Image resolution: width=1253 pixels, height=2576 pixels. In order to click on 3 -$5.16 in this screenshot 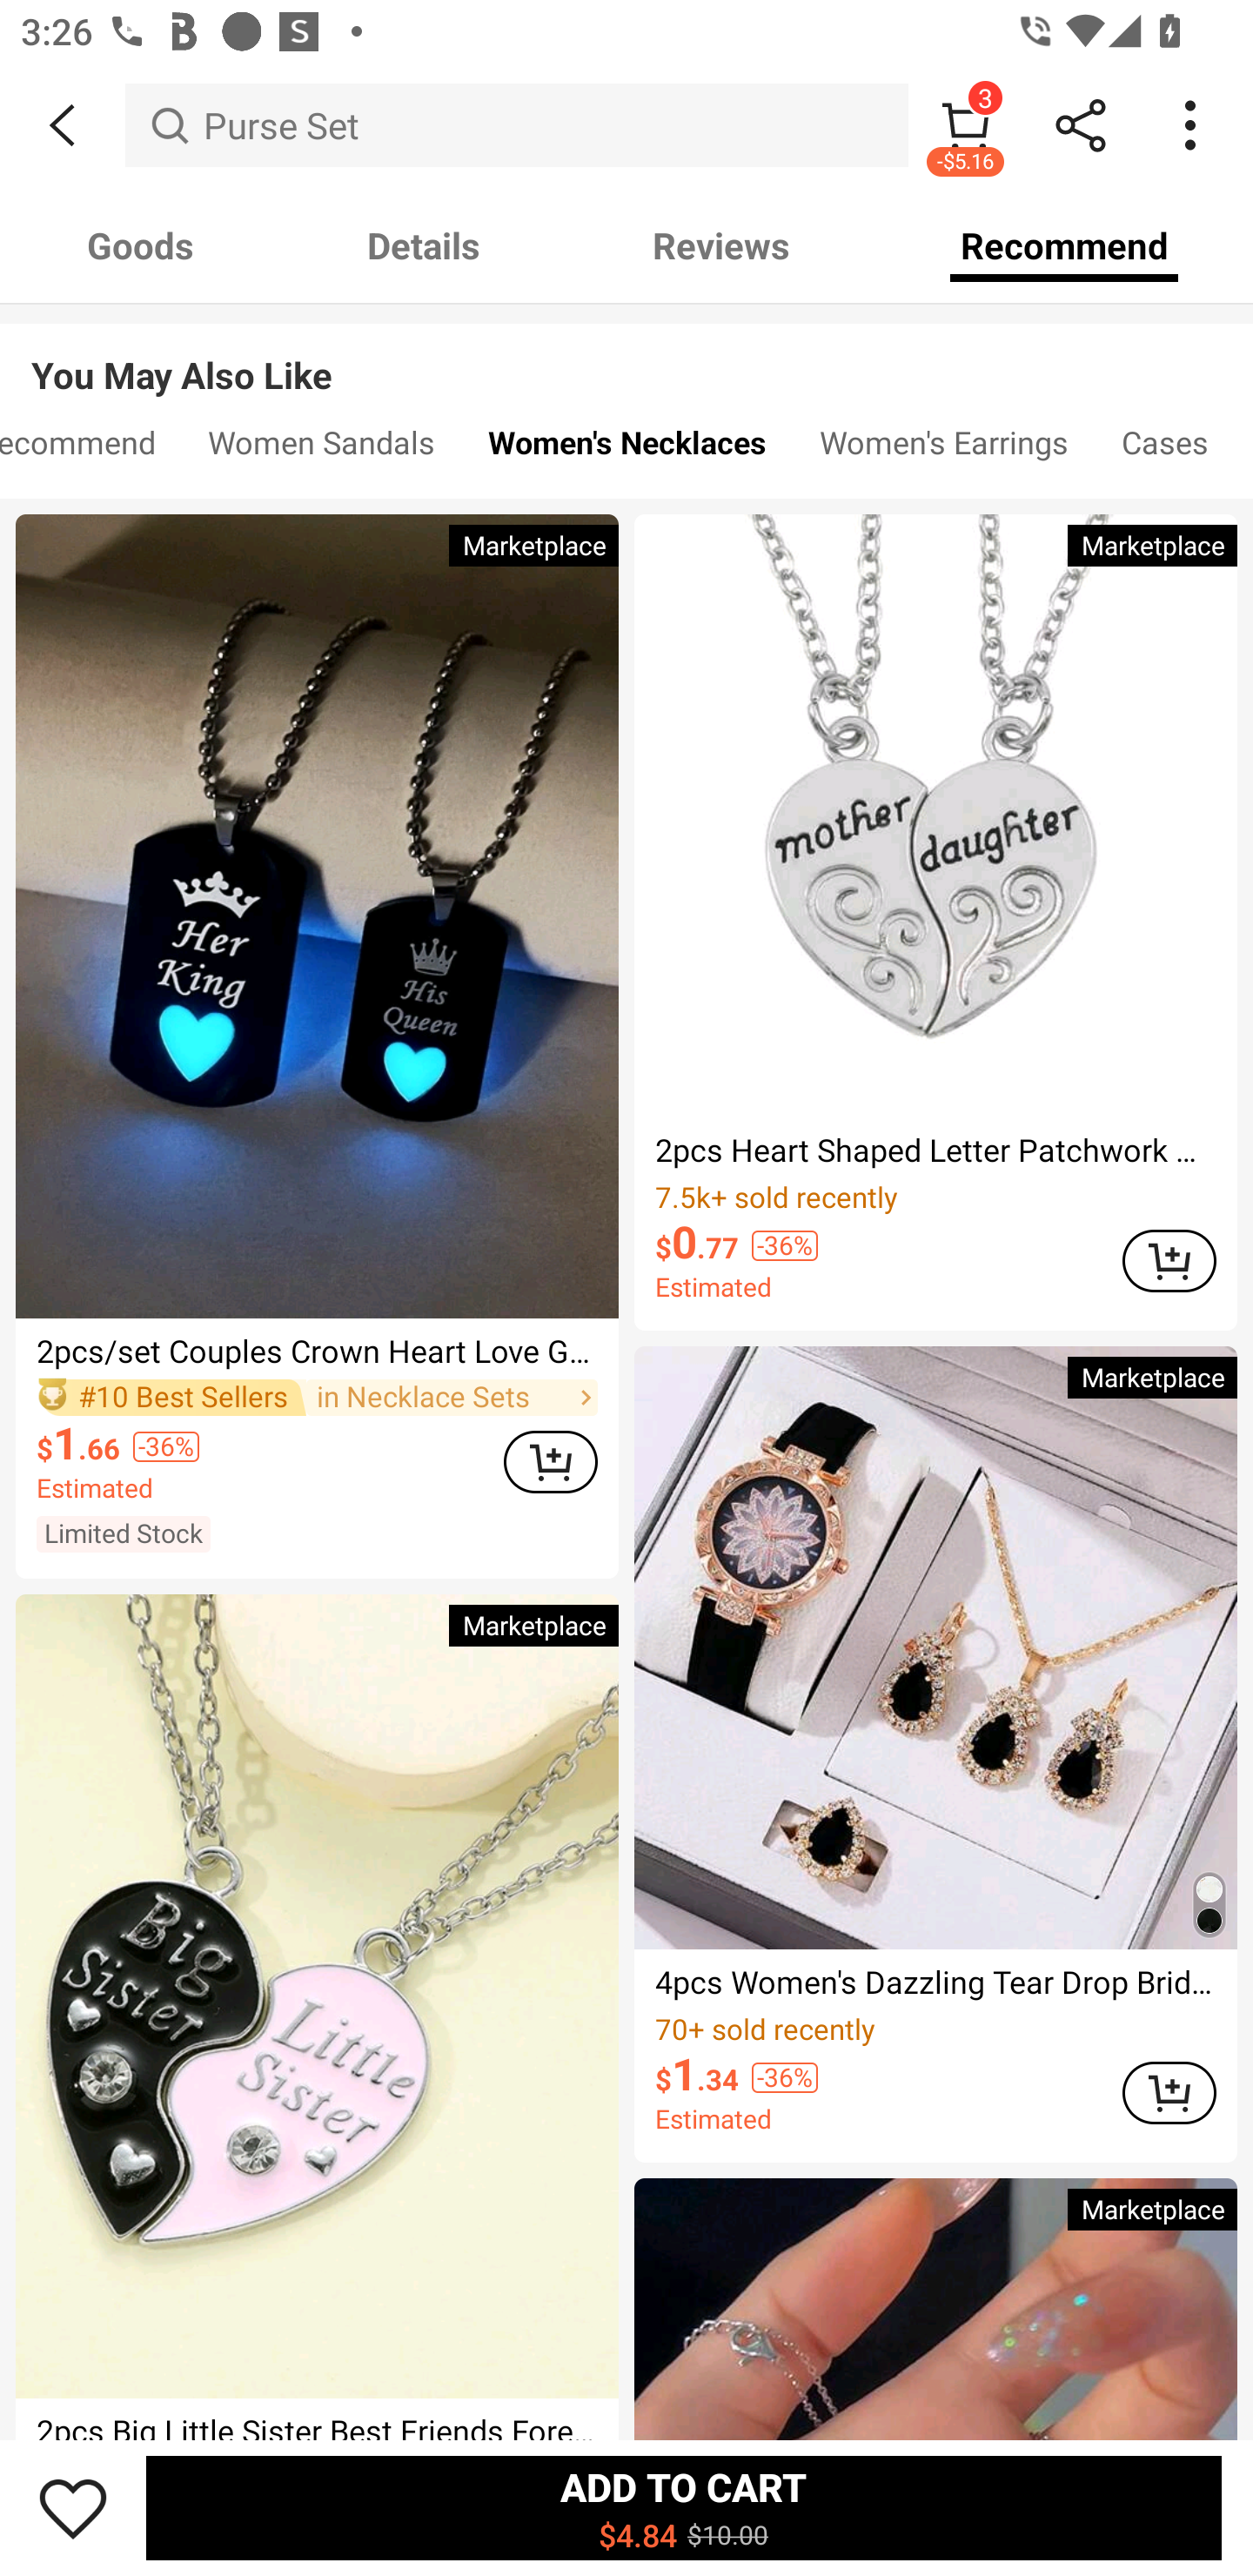, I will do `click(966, 124)`.